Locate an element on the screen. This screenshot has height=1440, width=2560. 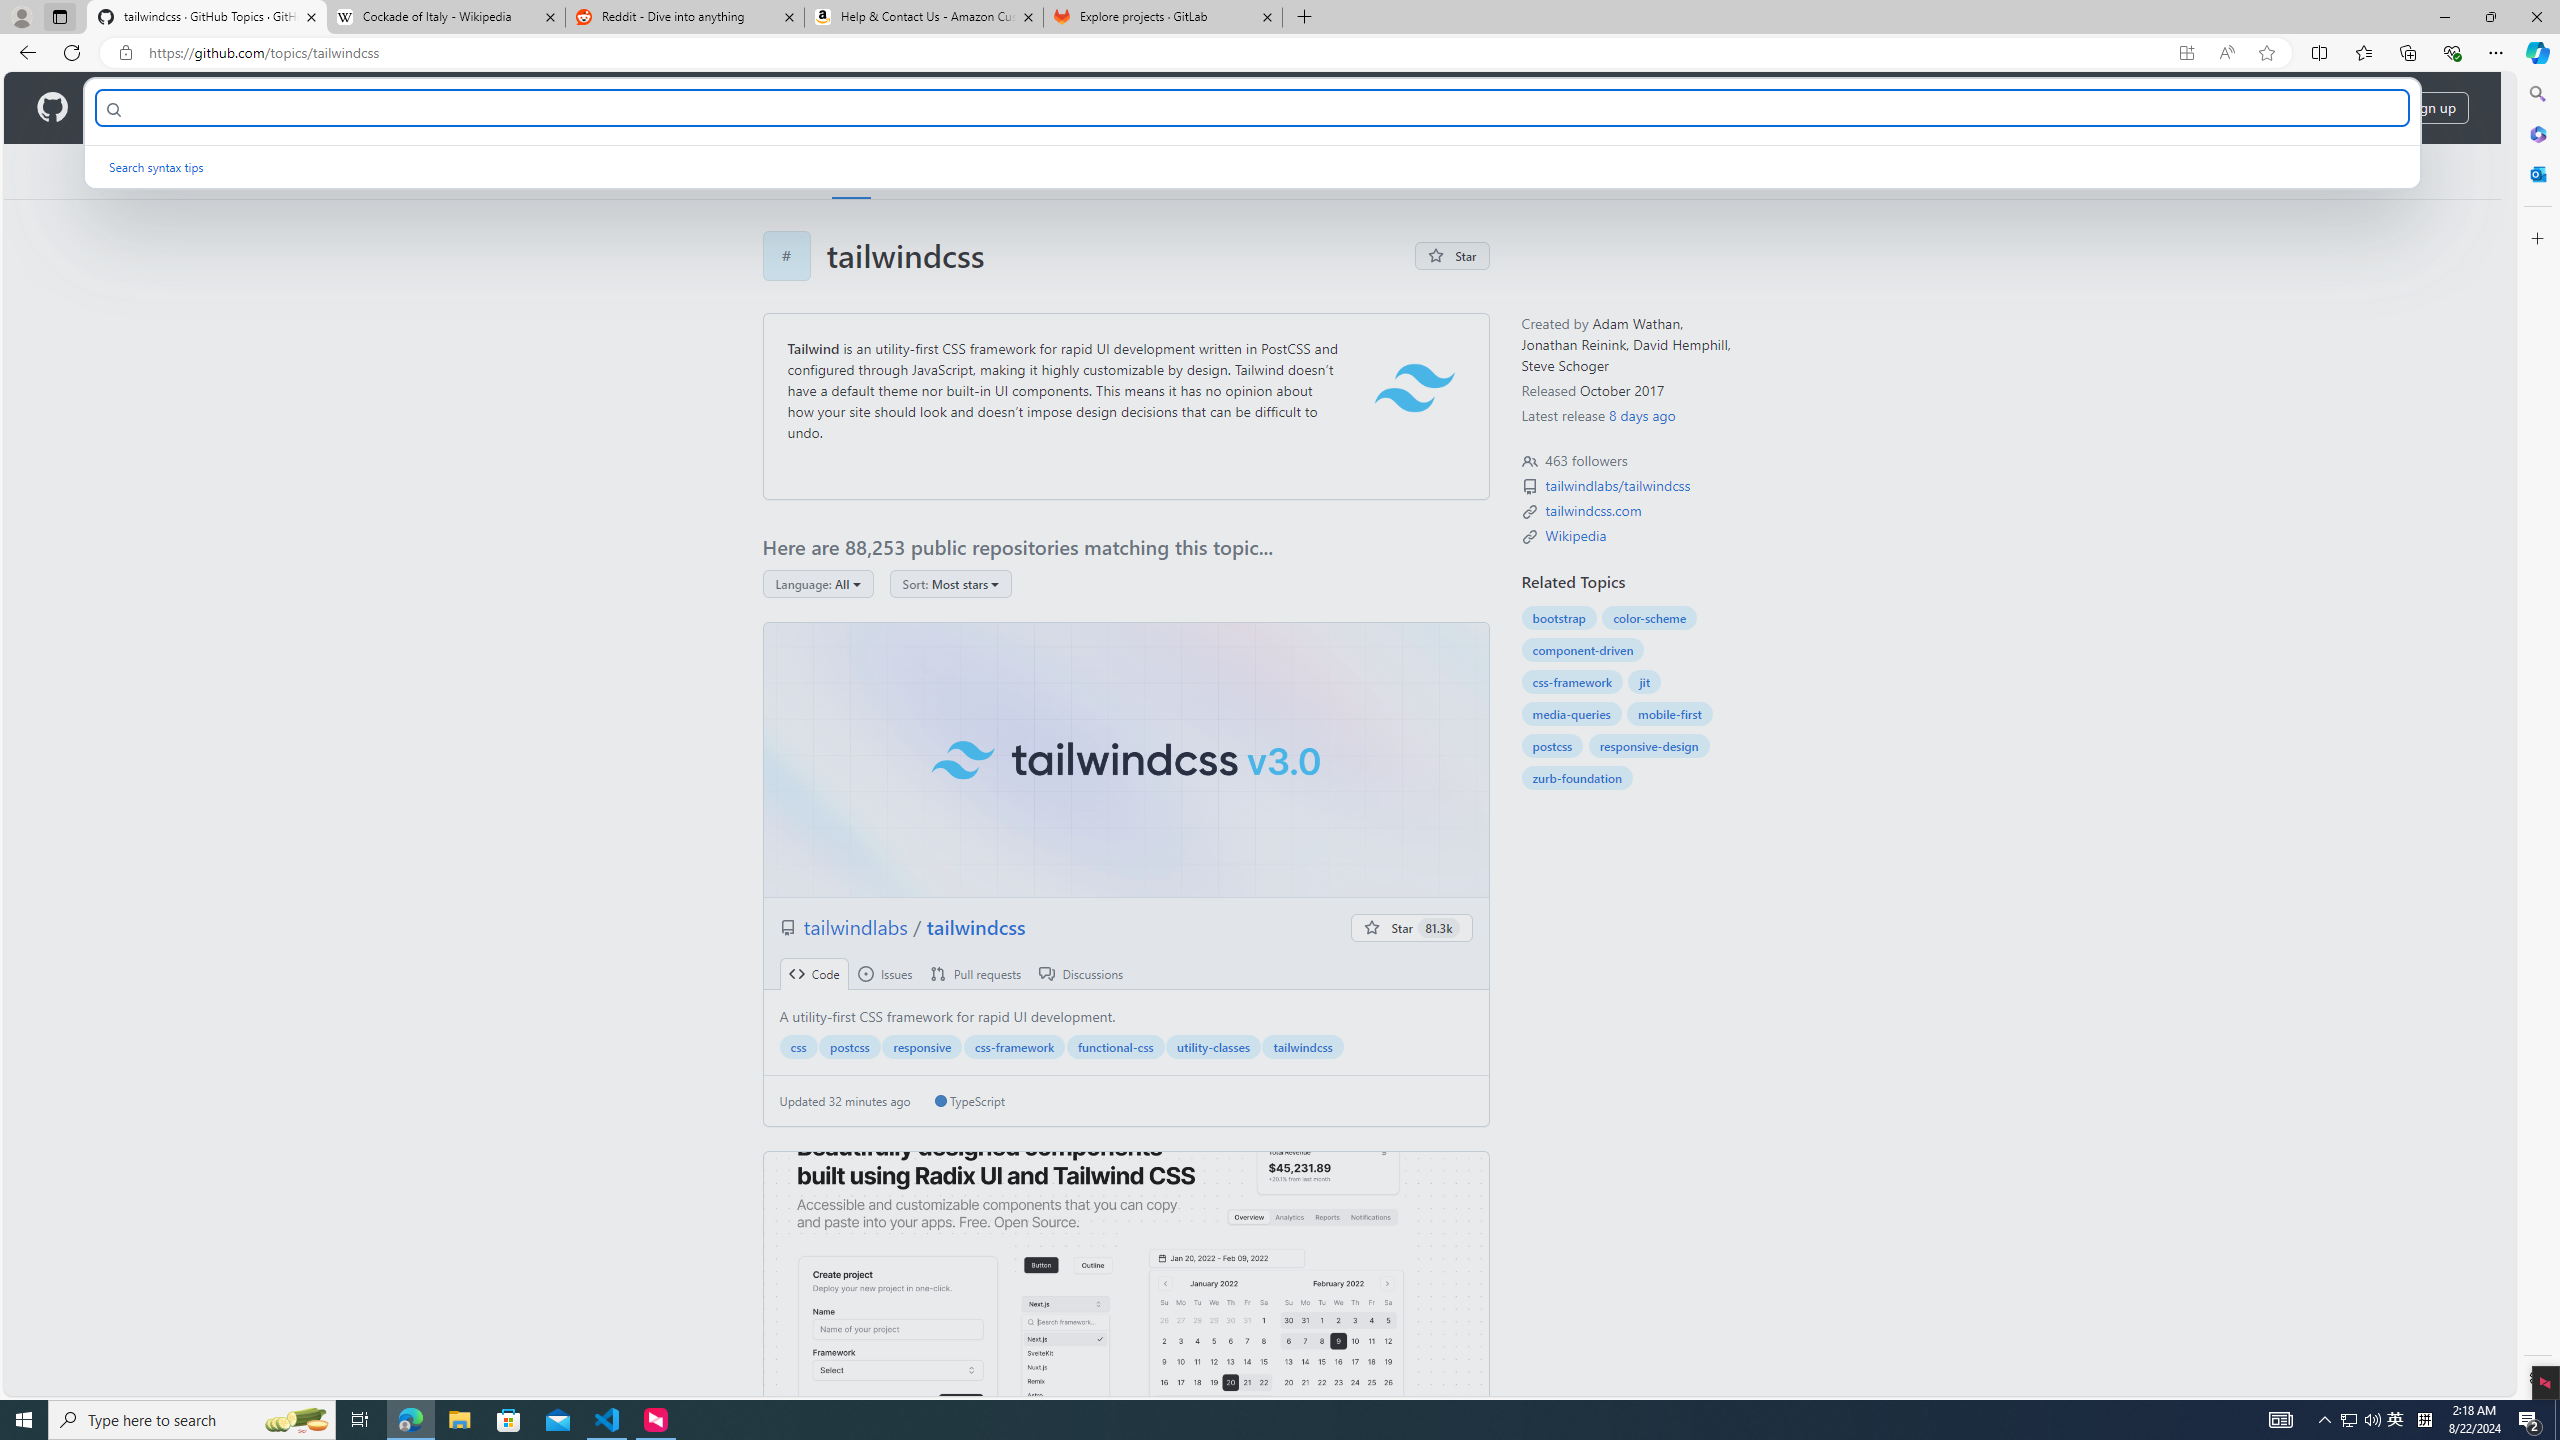
responsive is located at coordinates (922, 1046).